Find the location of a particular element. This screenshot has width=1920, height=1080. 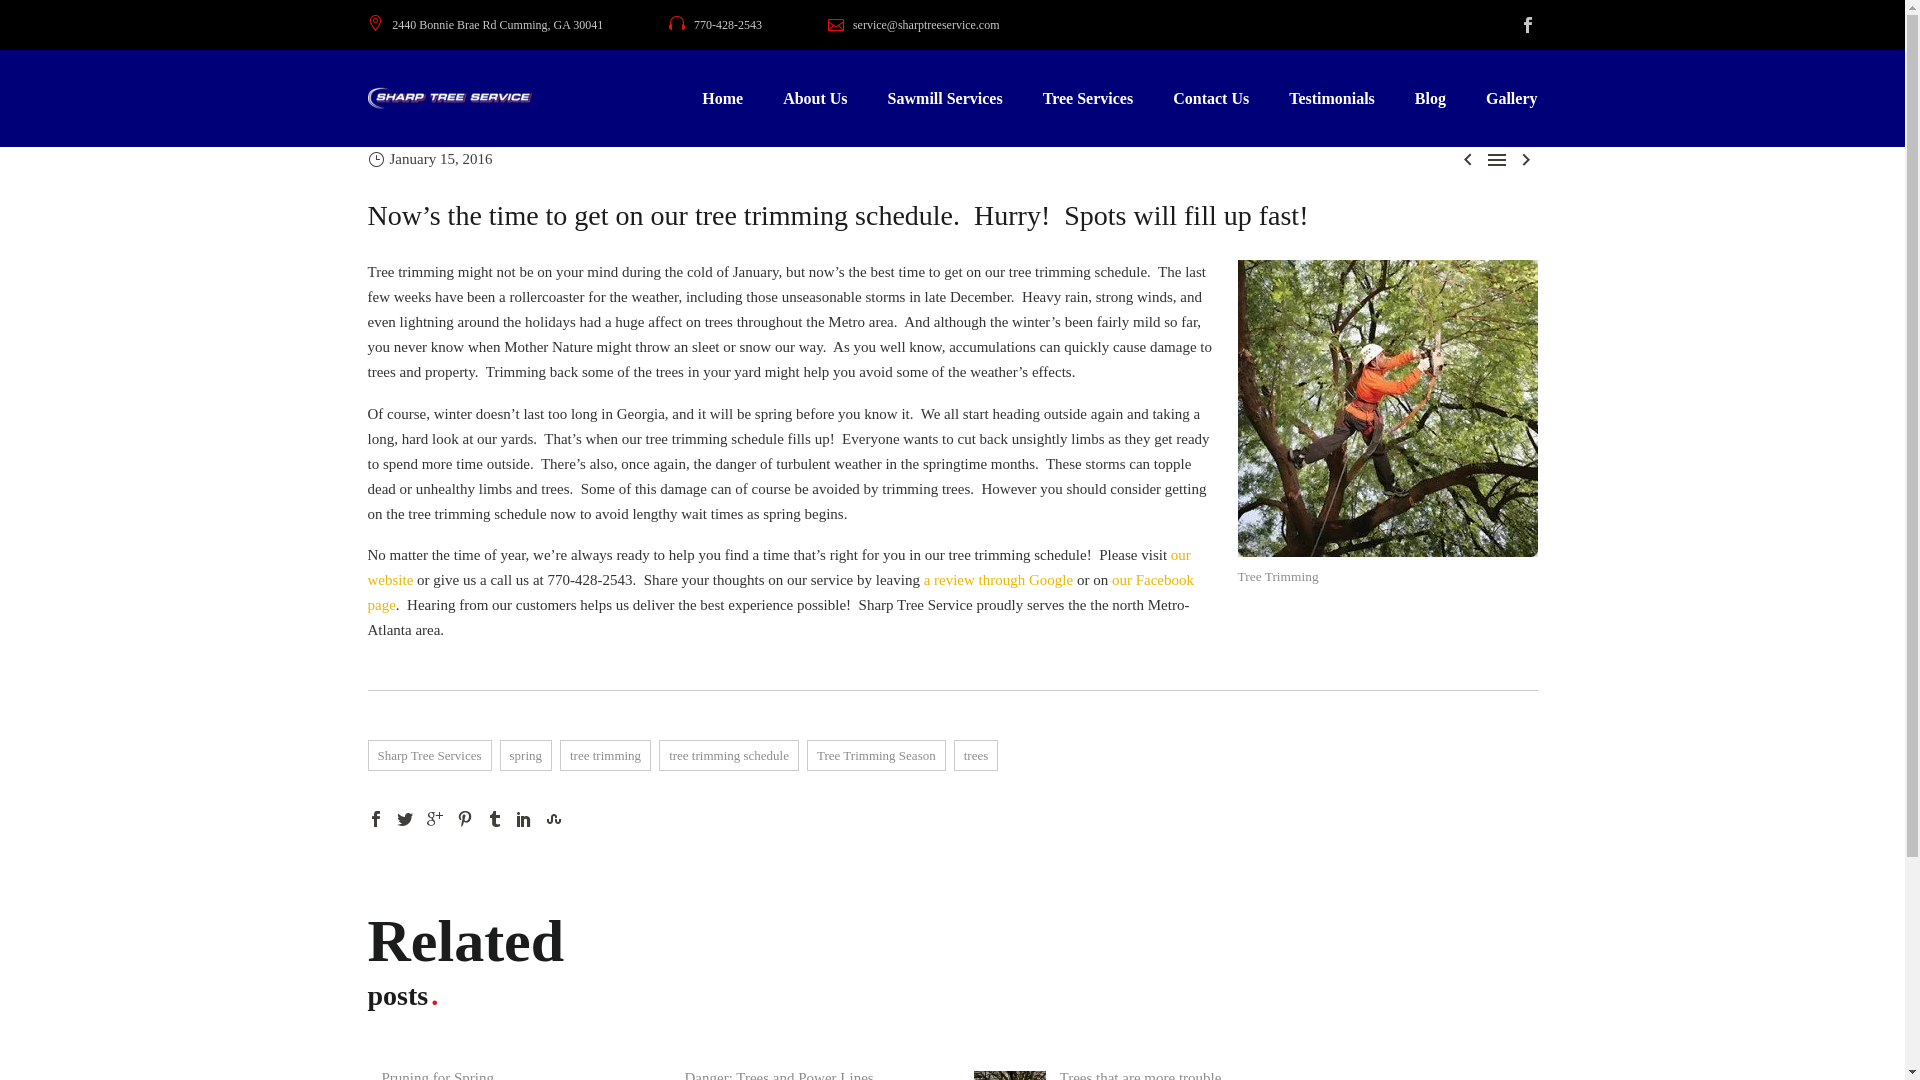

trees is located at coordinates (976, 755).